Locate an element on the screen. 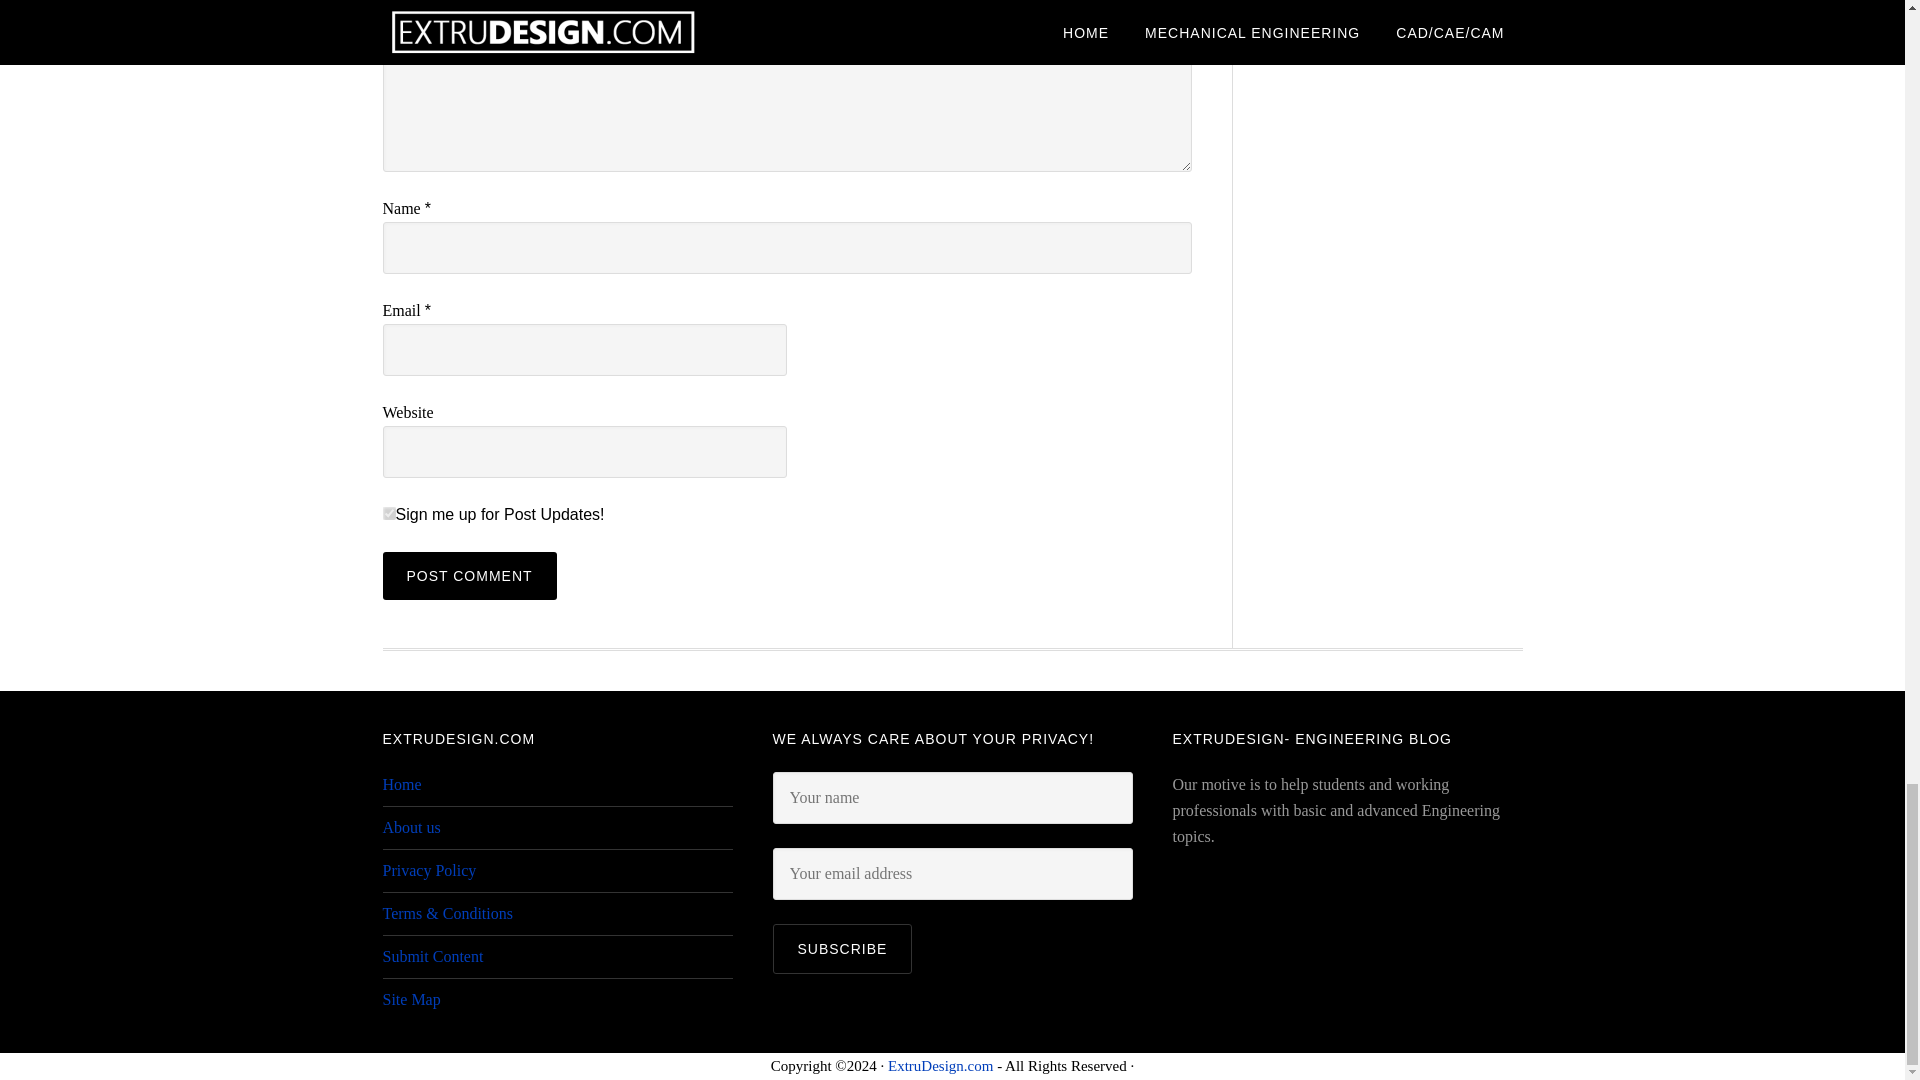 The width and height of the screenshot is (1920, 1080). Post Comment is located at coordinates (469, 576).